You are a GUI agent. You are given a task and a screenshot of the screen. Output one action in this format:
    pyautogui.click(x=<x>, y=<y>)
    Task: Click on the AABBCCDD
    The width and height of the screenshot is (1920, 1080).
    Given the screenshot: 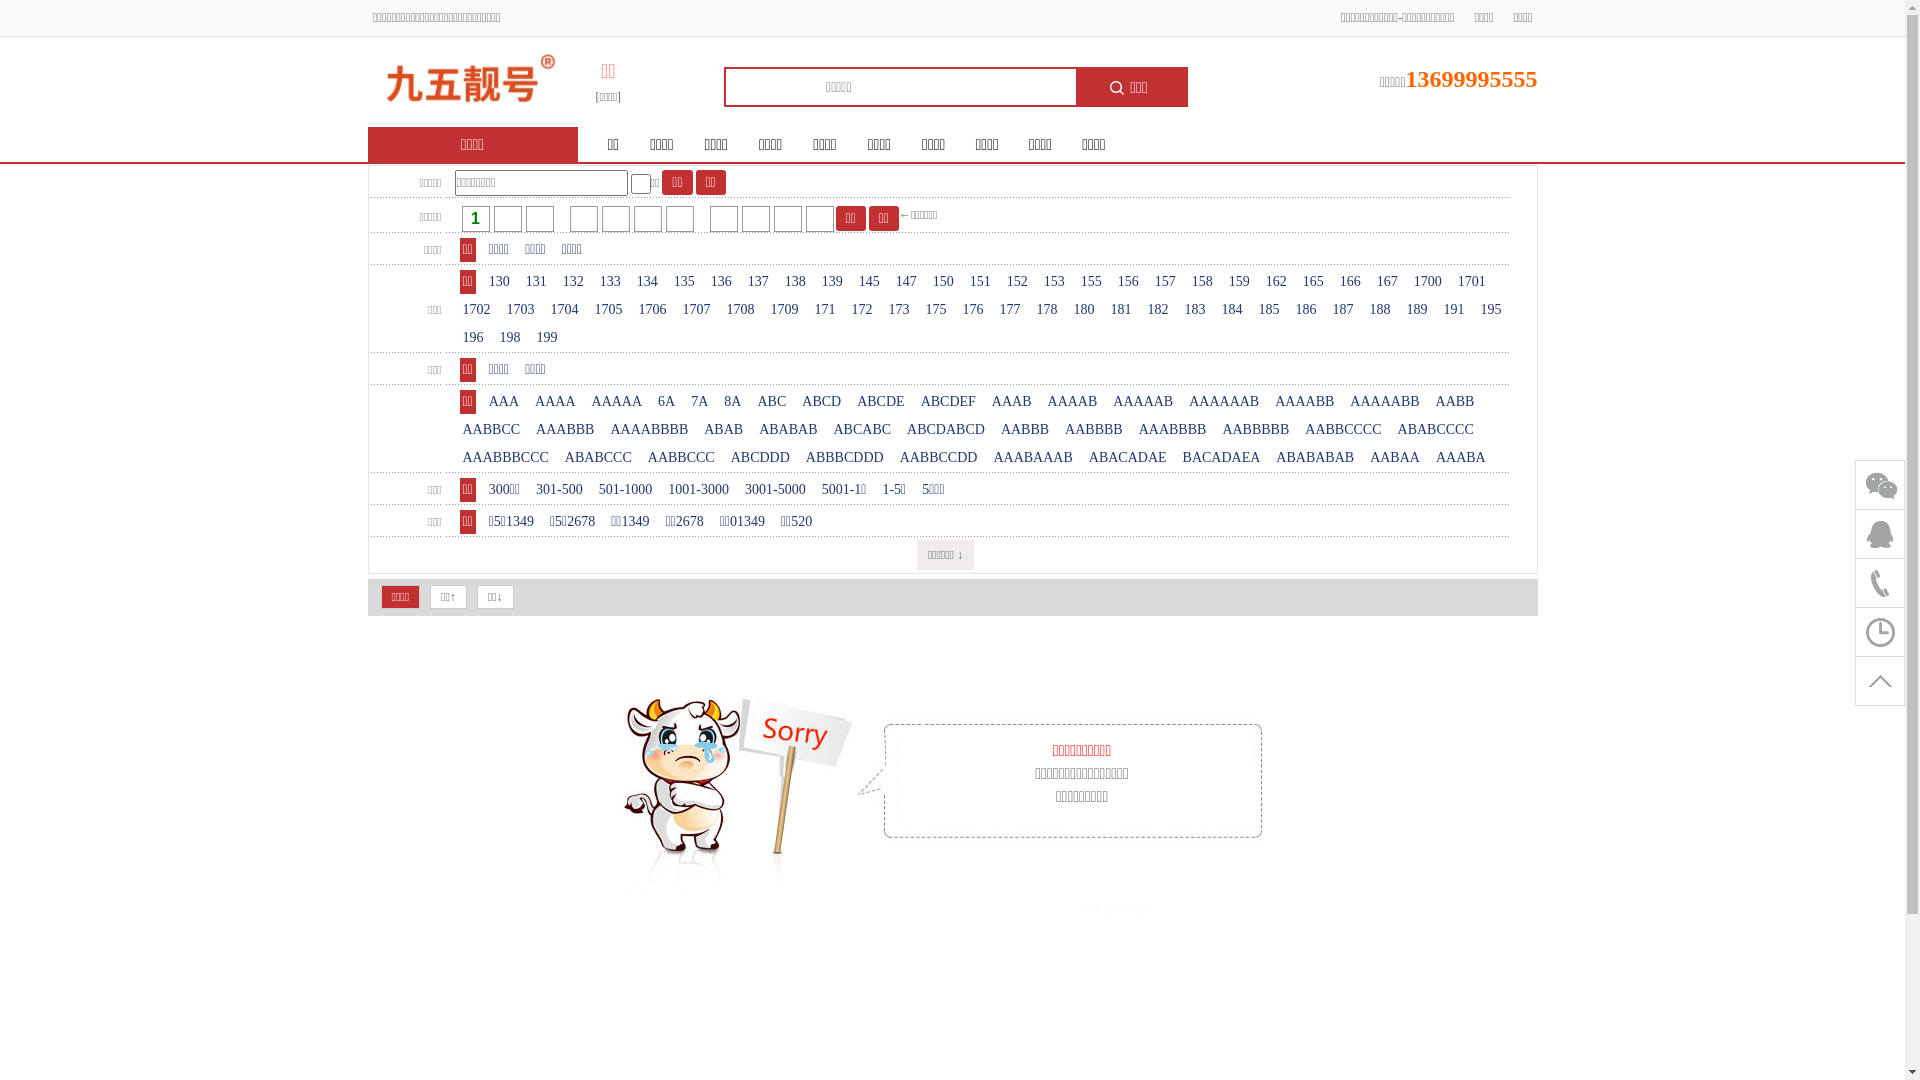 What is the action you would take?
    pyautogui.click(x=939, y=458)
    